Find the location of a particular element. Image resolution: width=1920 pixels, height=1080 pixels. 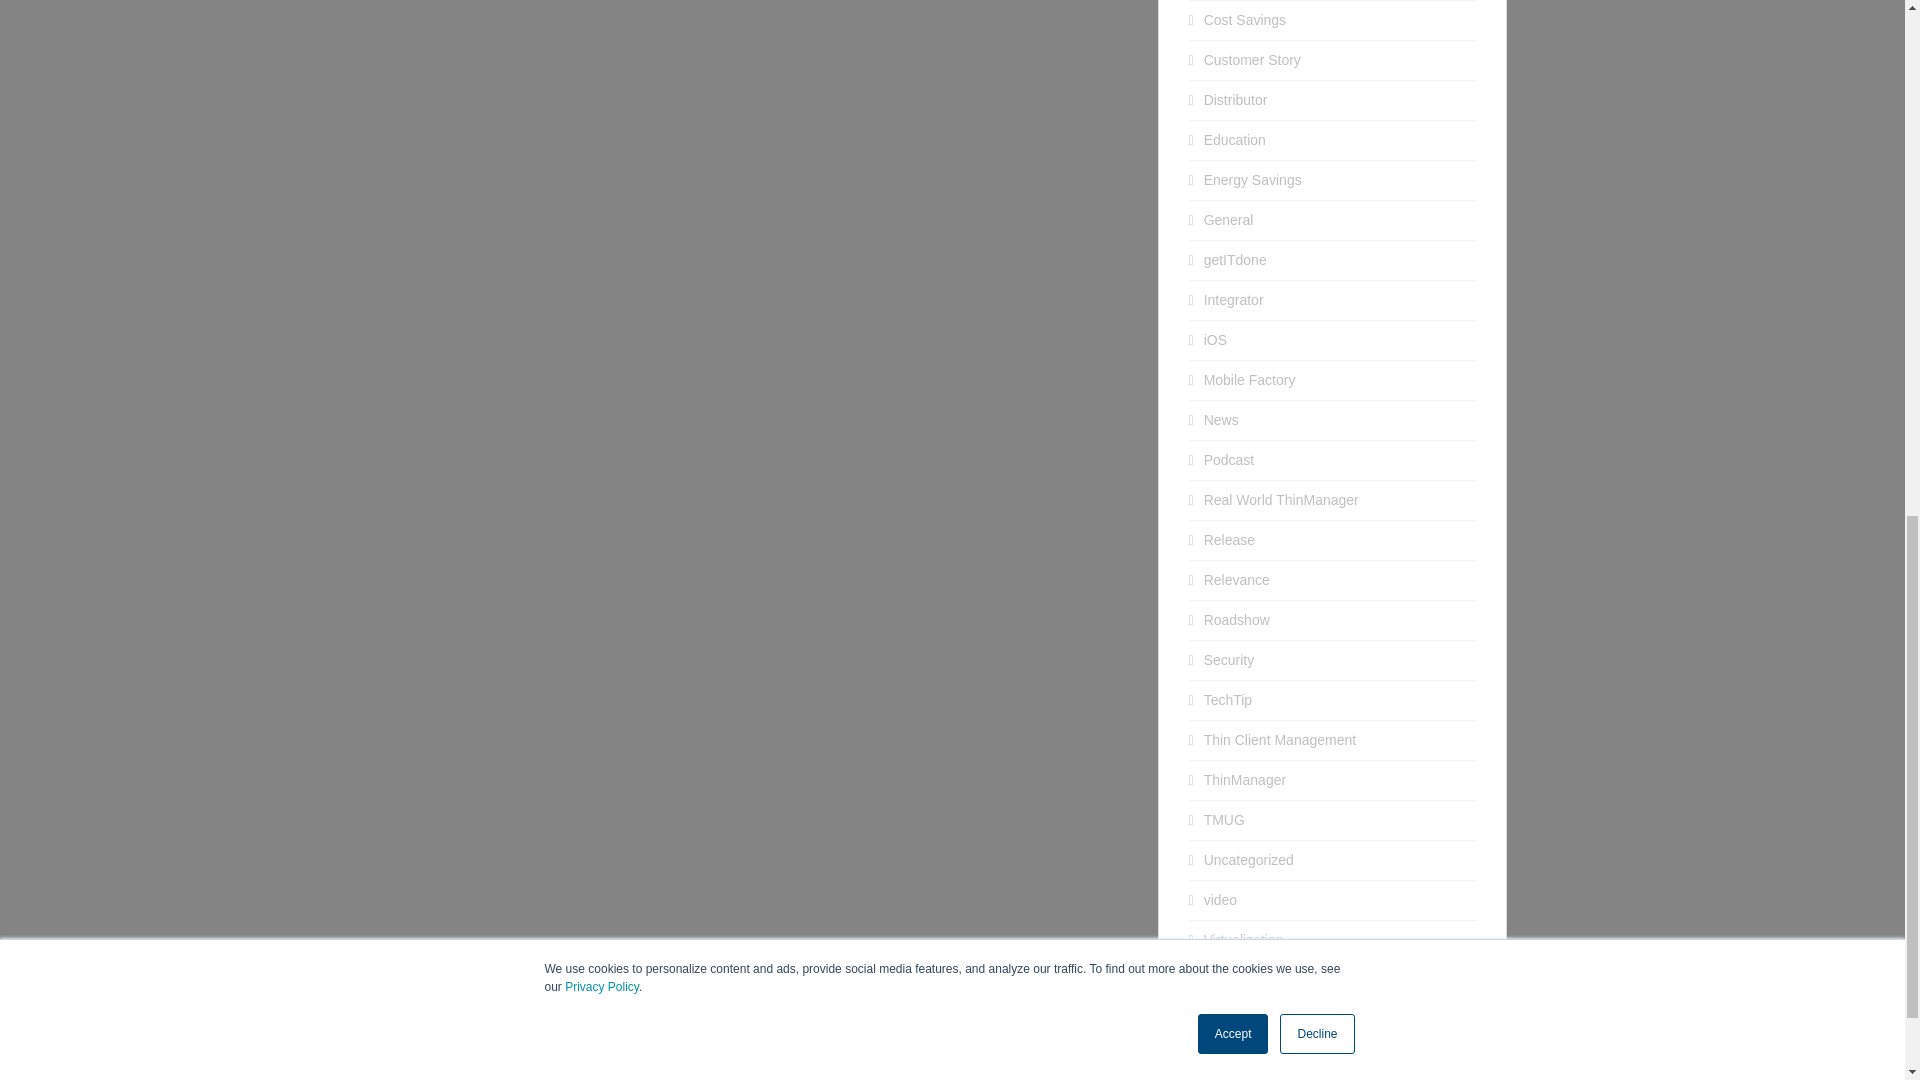

Energy Savings is located at coordinates (1252, 179).